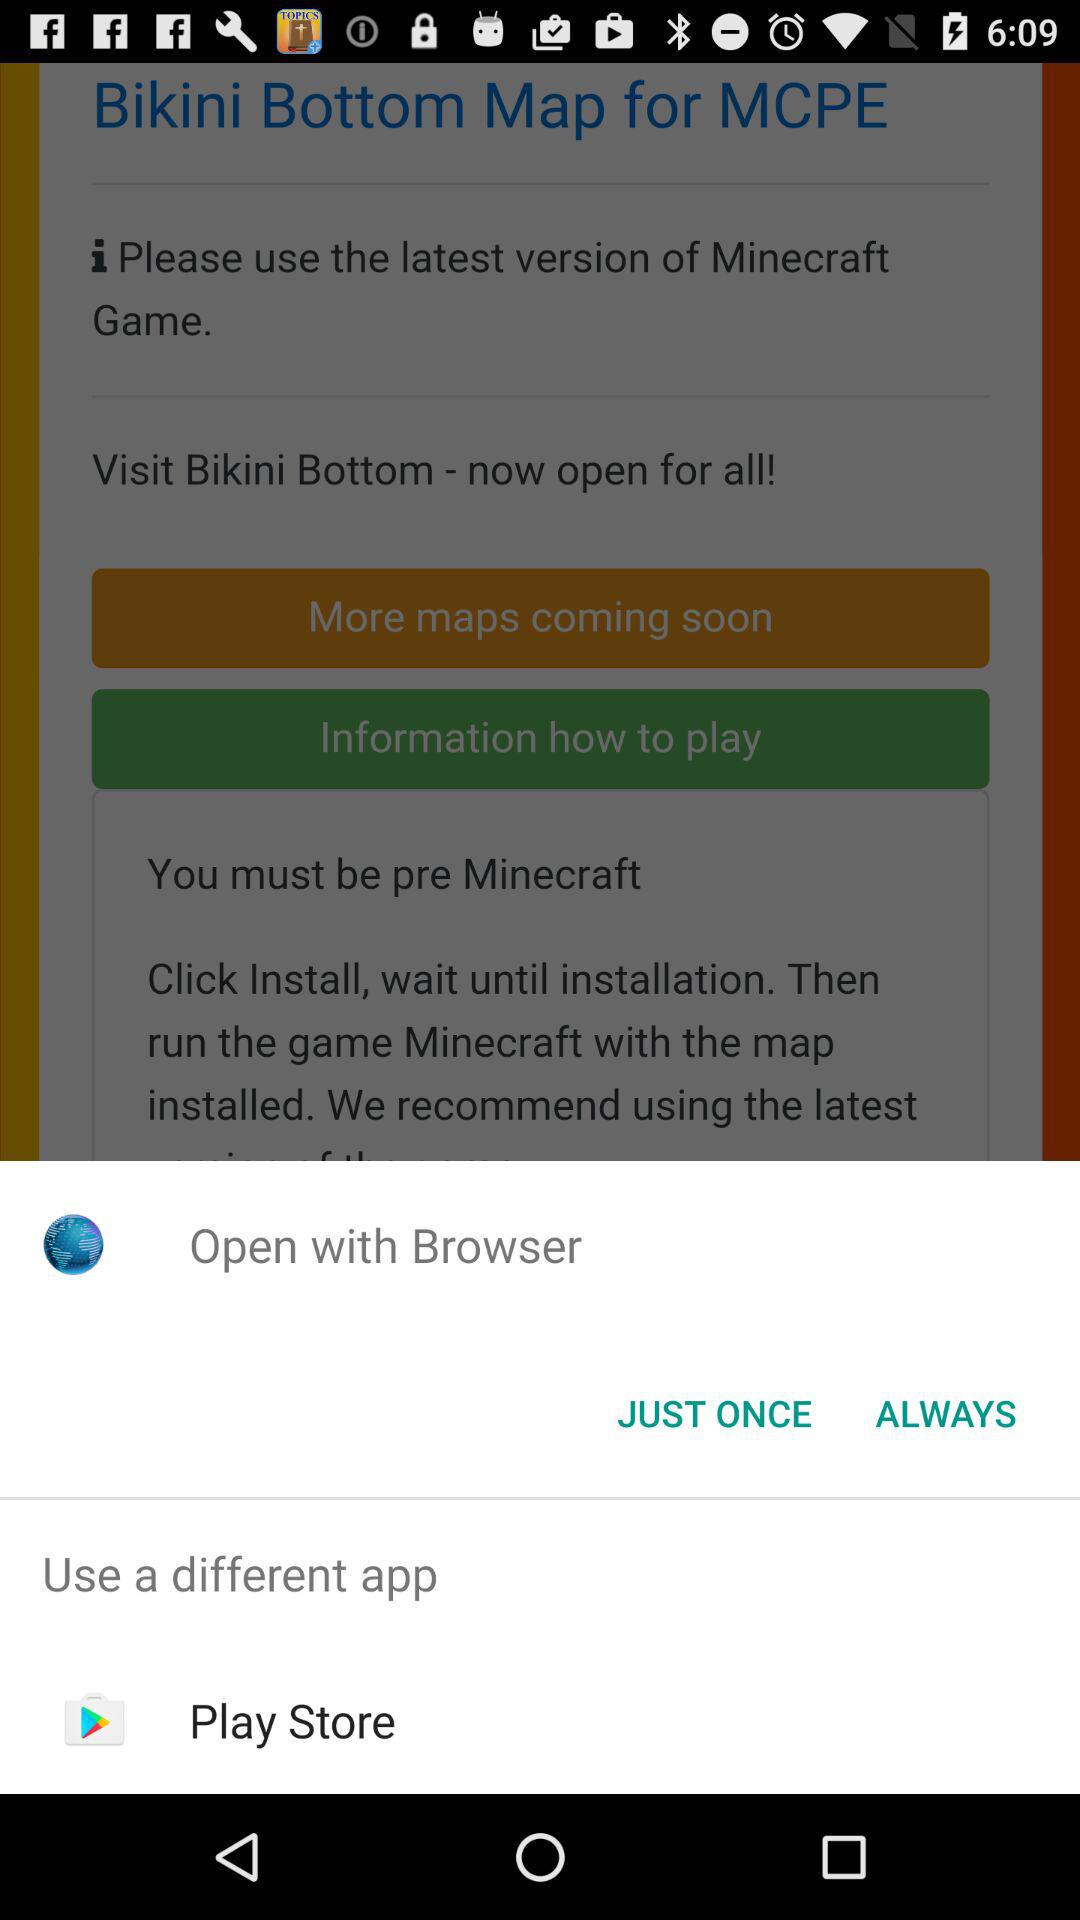  What do you see at coordinates (714, 1413) in the screenshot?
I see `turn on the item next to the always` at bounding box center [714, 1413].